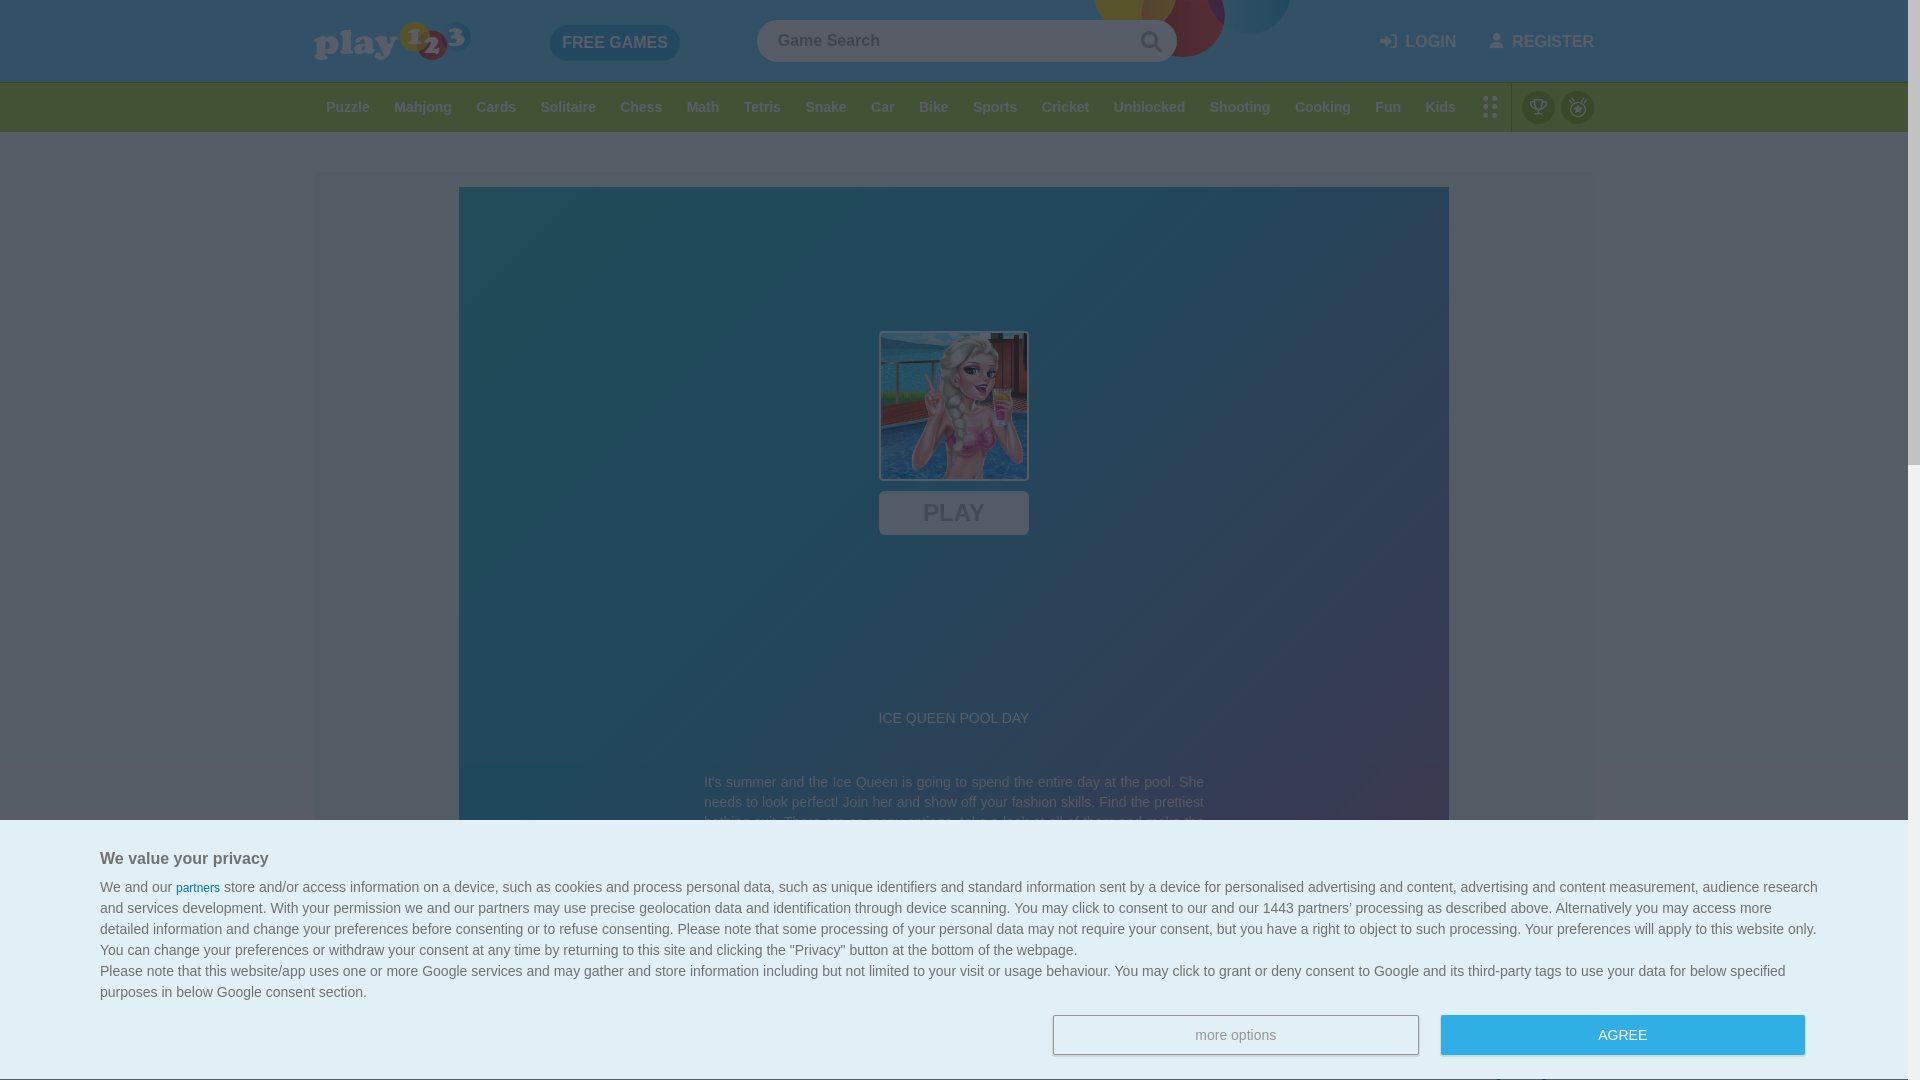  What do you see at coordinates (1066, 107) in the screenshot?
I see `Cooking` at bounding box center [1066, 107].